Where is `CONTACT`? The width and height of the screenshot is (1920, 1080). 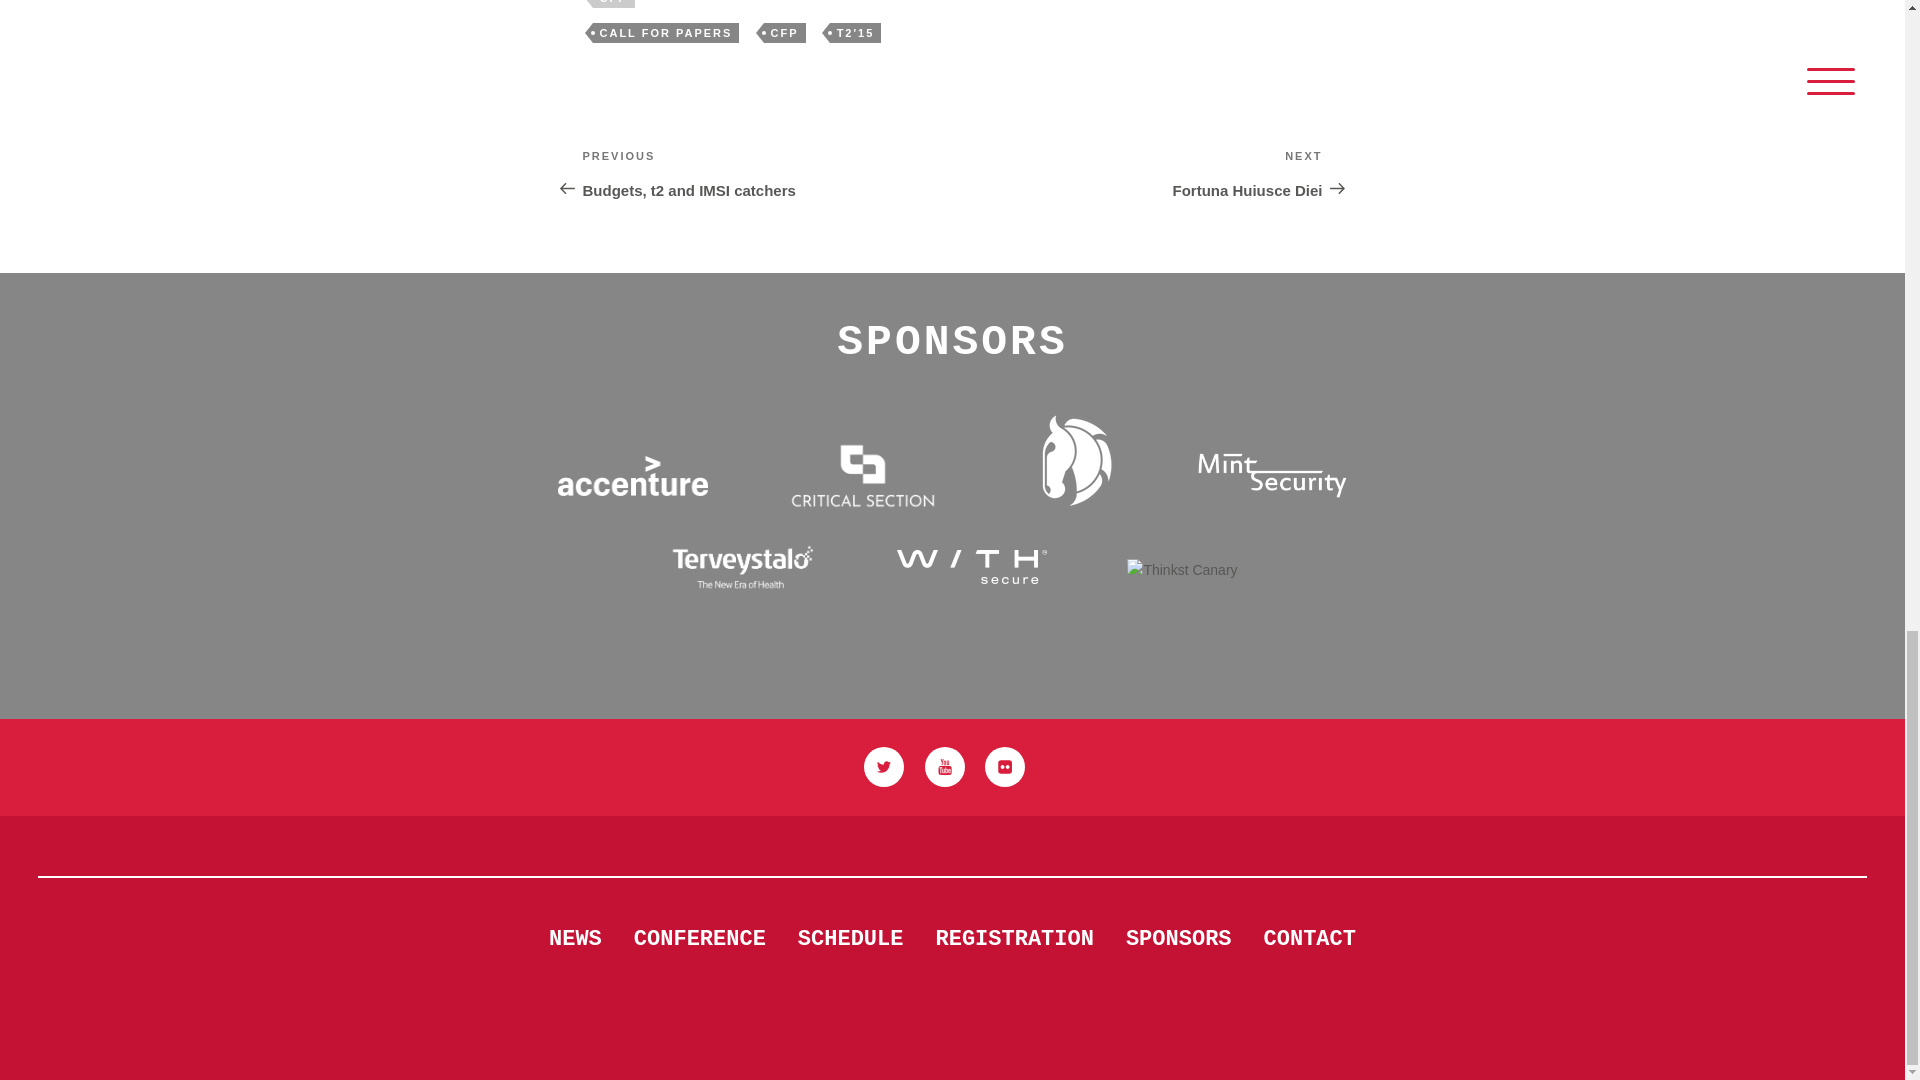
CONTACT is located at coordinates (850, 940).